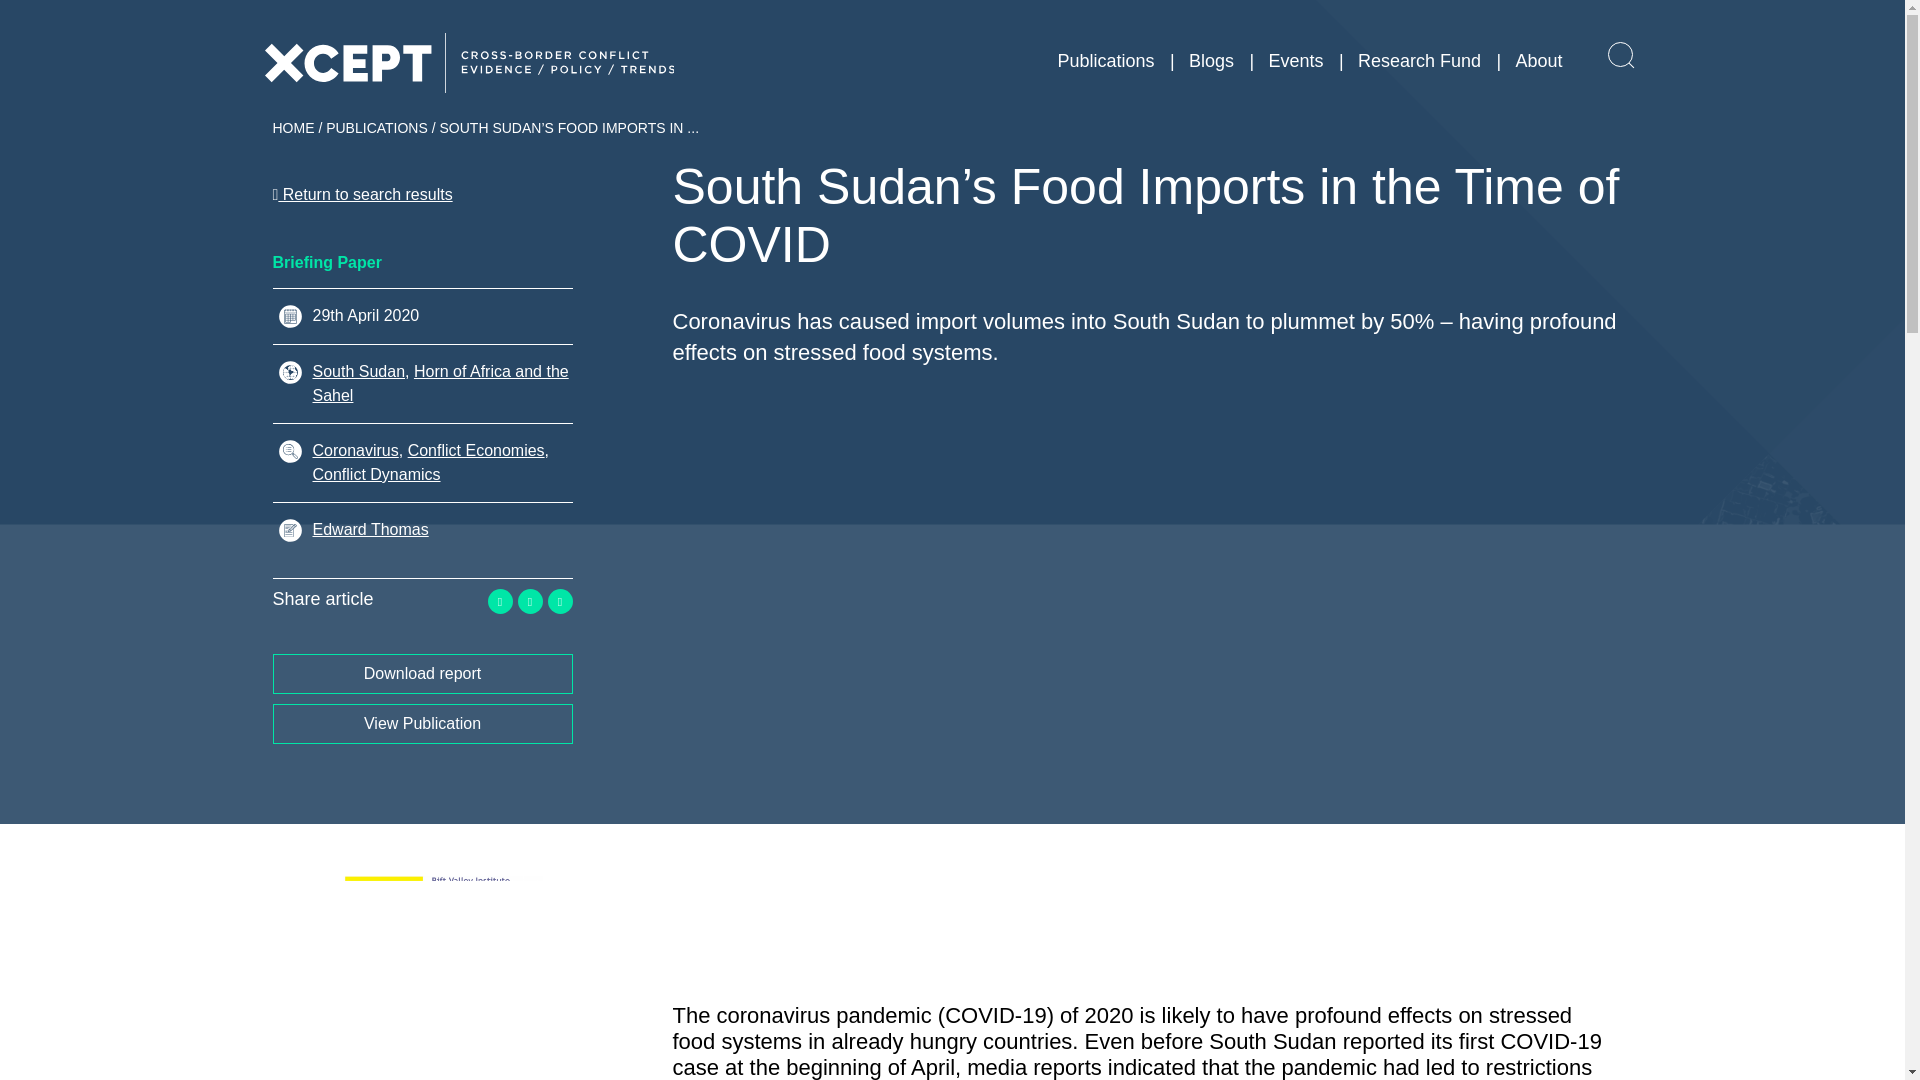  What do you see at coordinates (293, 128) in the screenshot?
I see `HOME` at bounding box center [293, 128].